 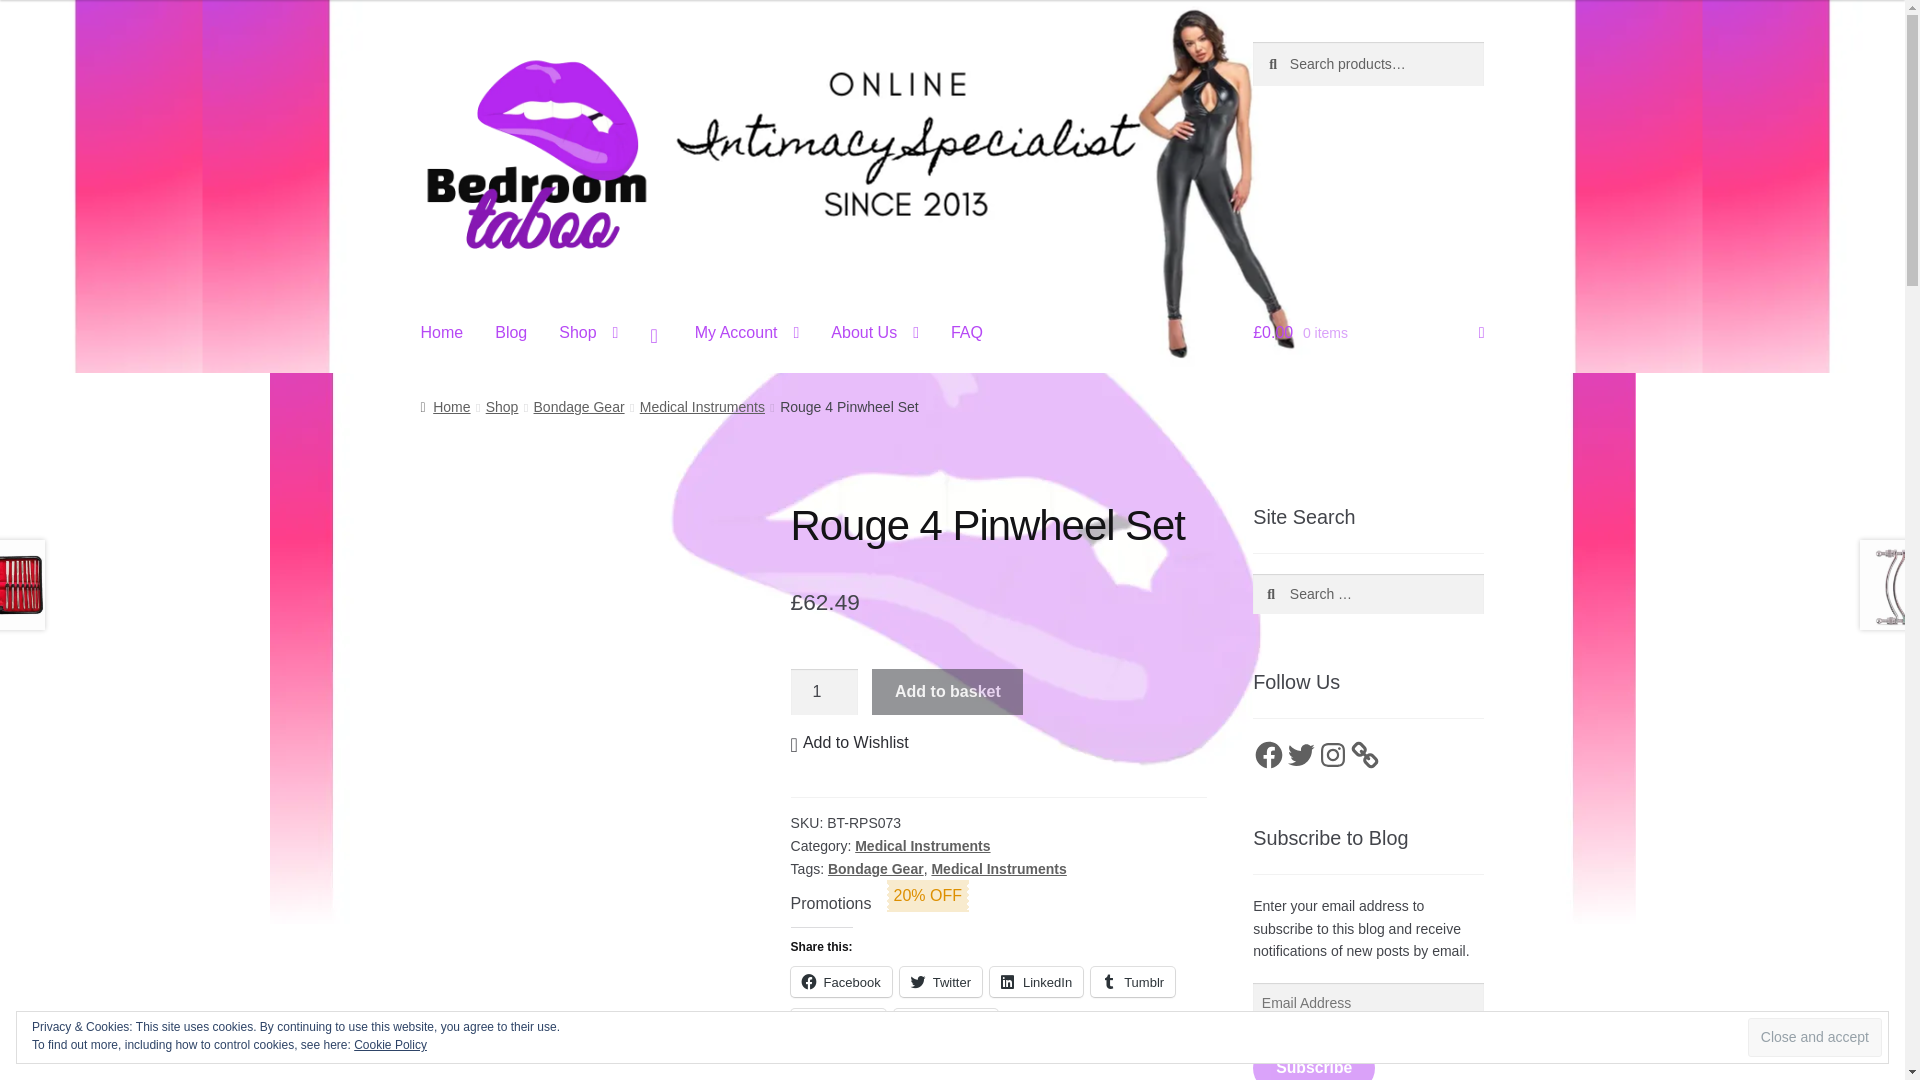 What do you see at coordinates (1814, 1038) in the screenshot?
I see `Close and accept` at bounding box center [1814, 1038].